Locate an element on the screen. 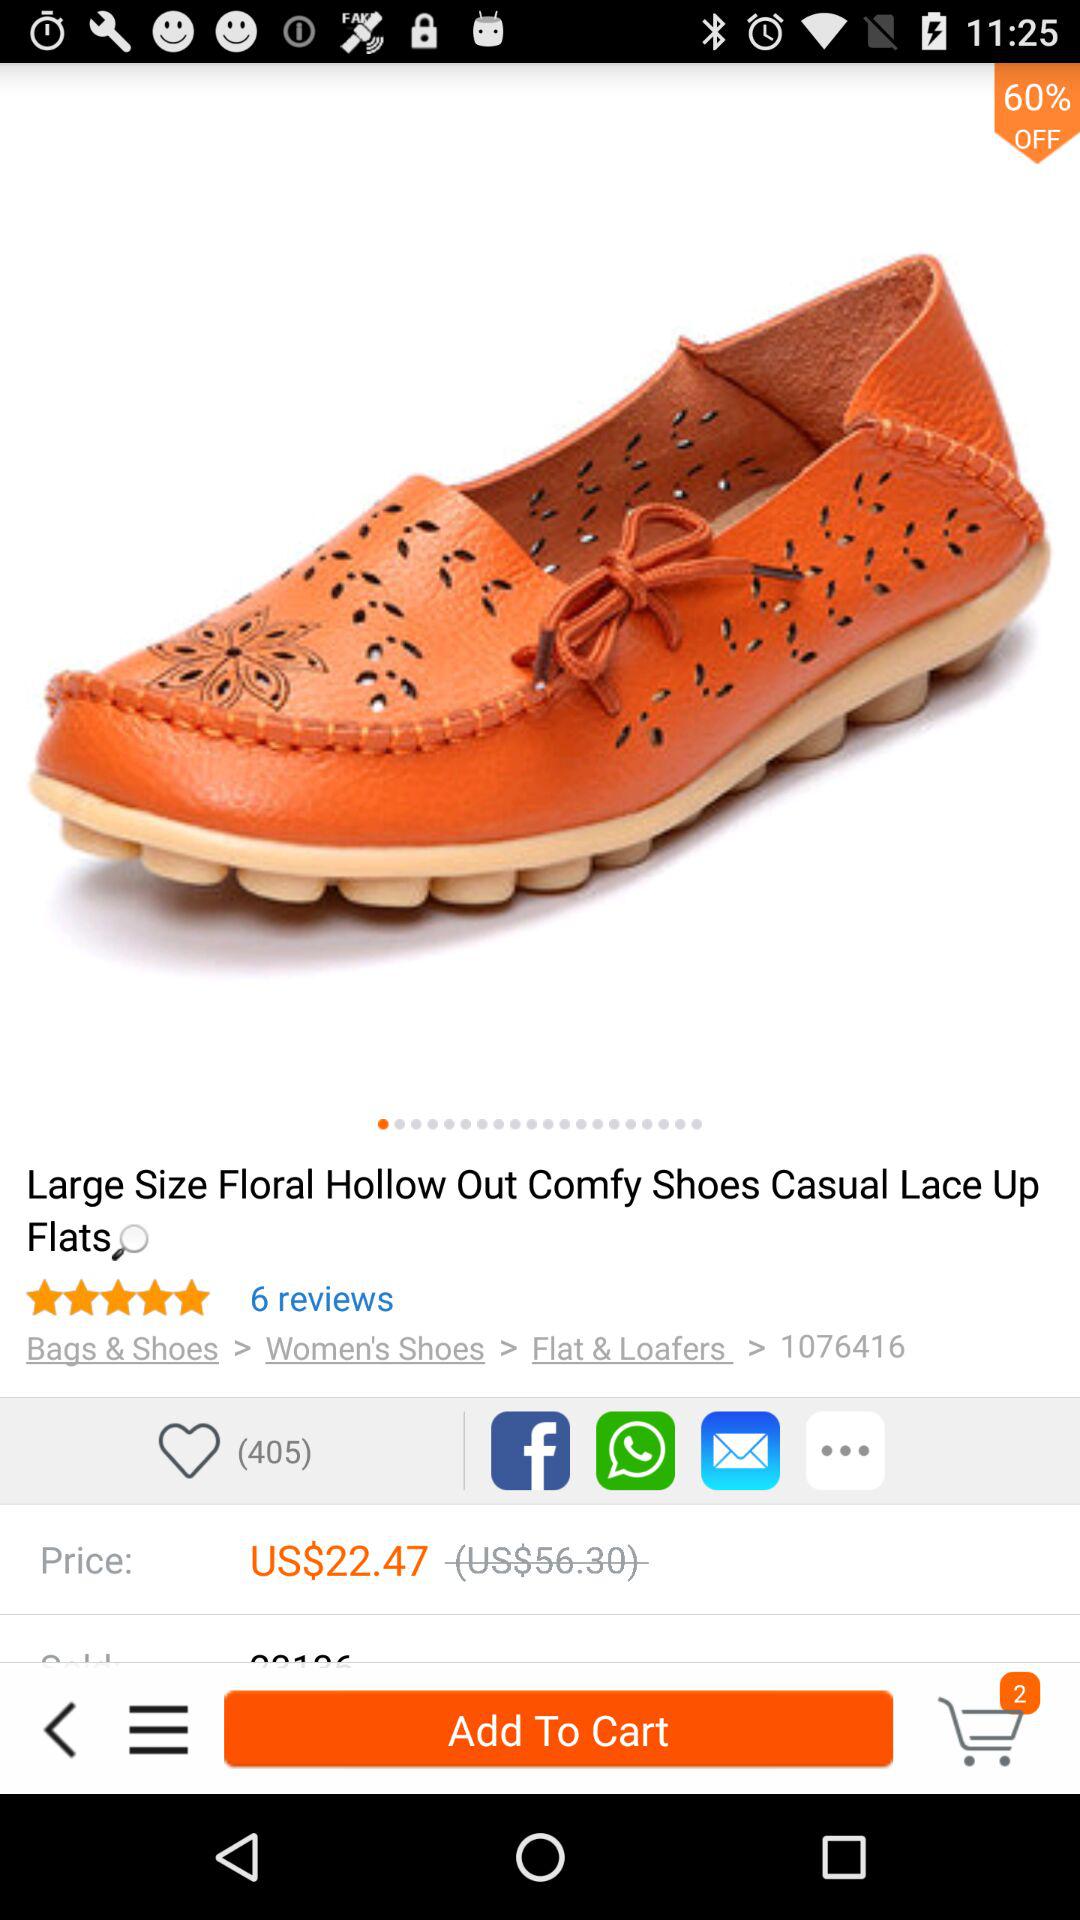  toggle to picture is located at coordinates (664, 1124).